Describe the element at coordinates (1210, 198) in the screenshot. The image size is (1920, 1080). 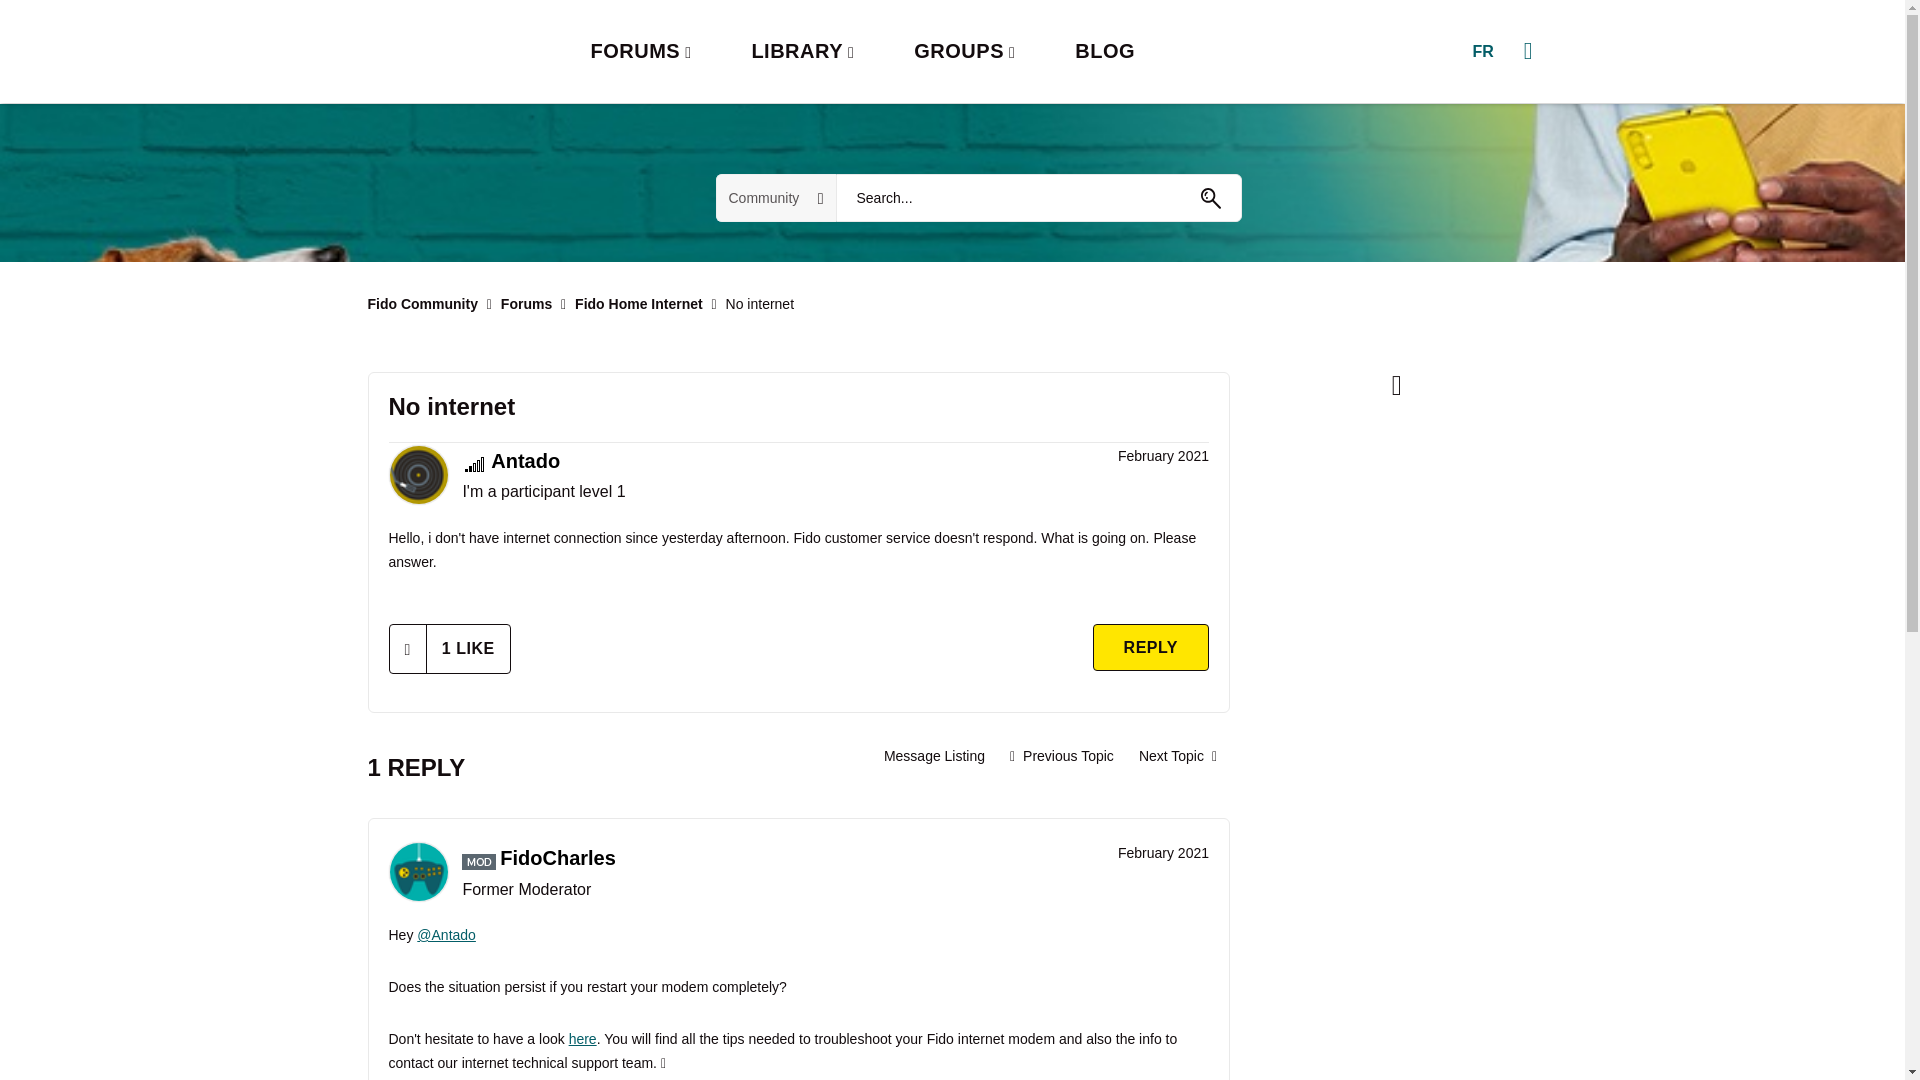
I see `Go` at that location.